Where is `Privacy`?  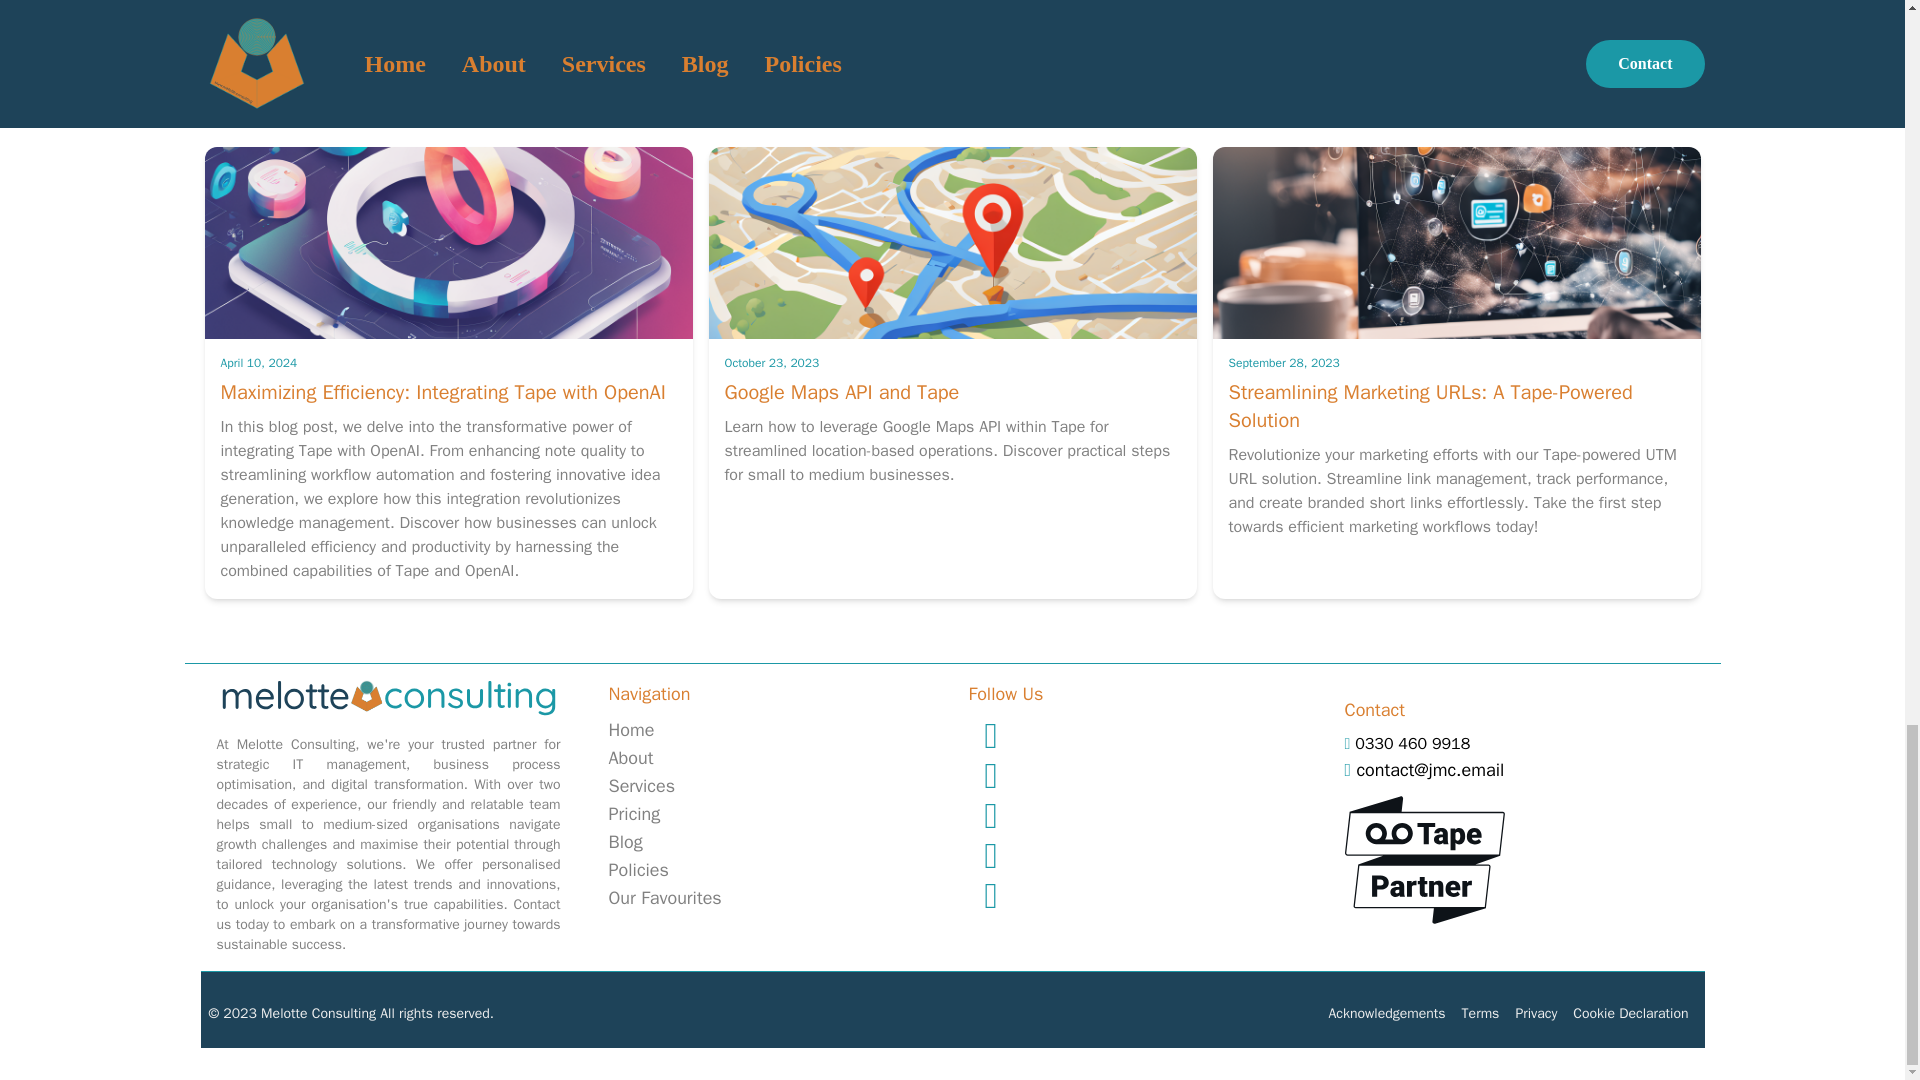 Privacy is located at coordinates (1536, 1013).